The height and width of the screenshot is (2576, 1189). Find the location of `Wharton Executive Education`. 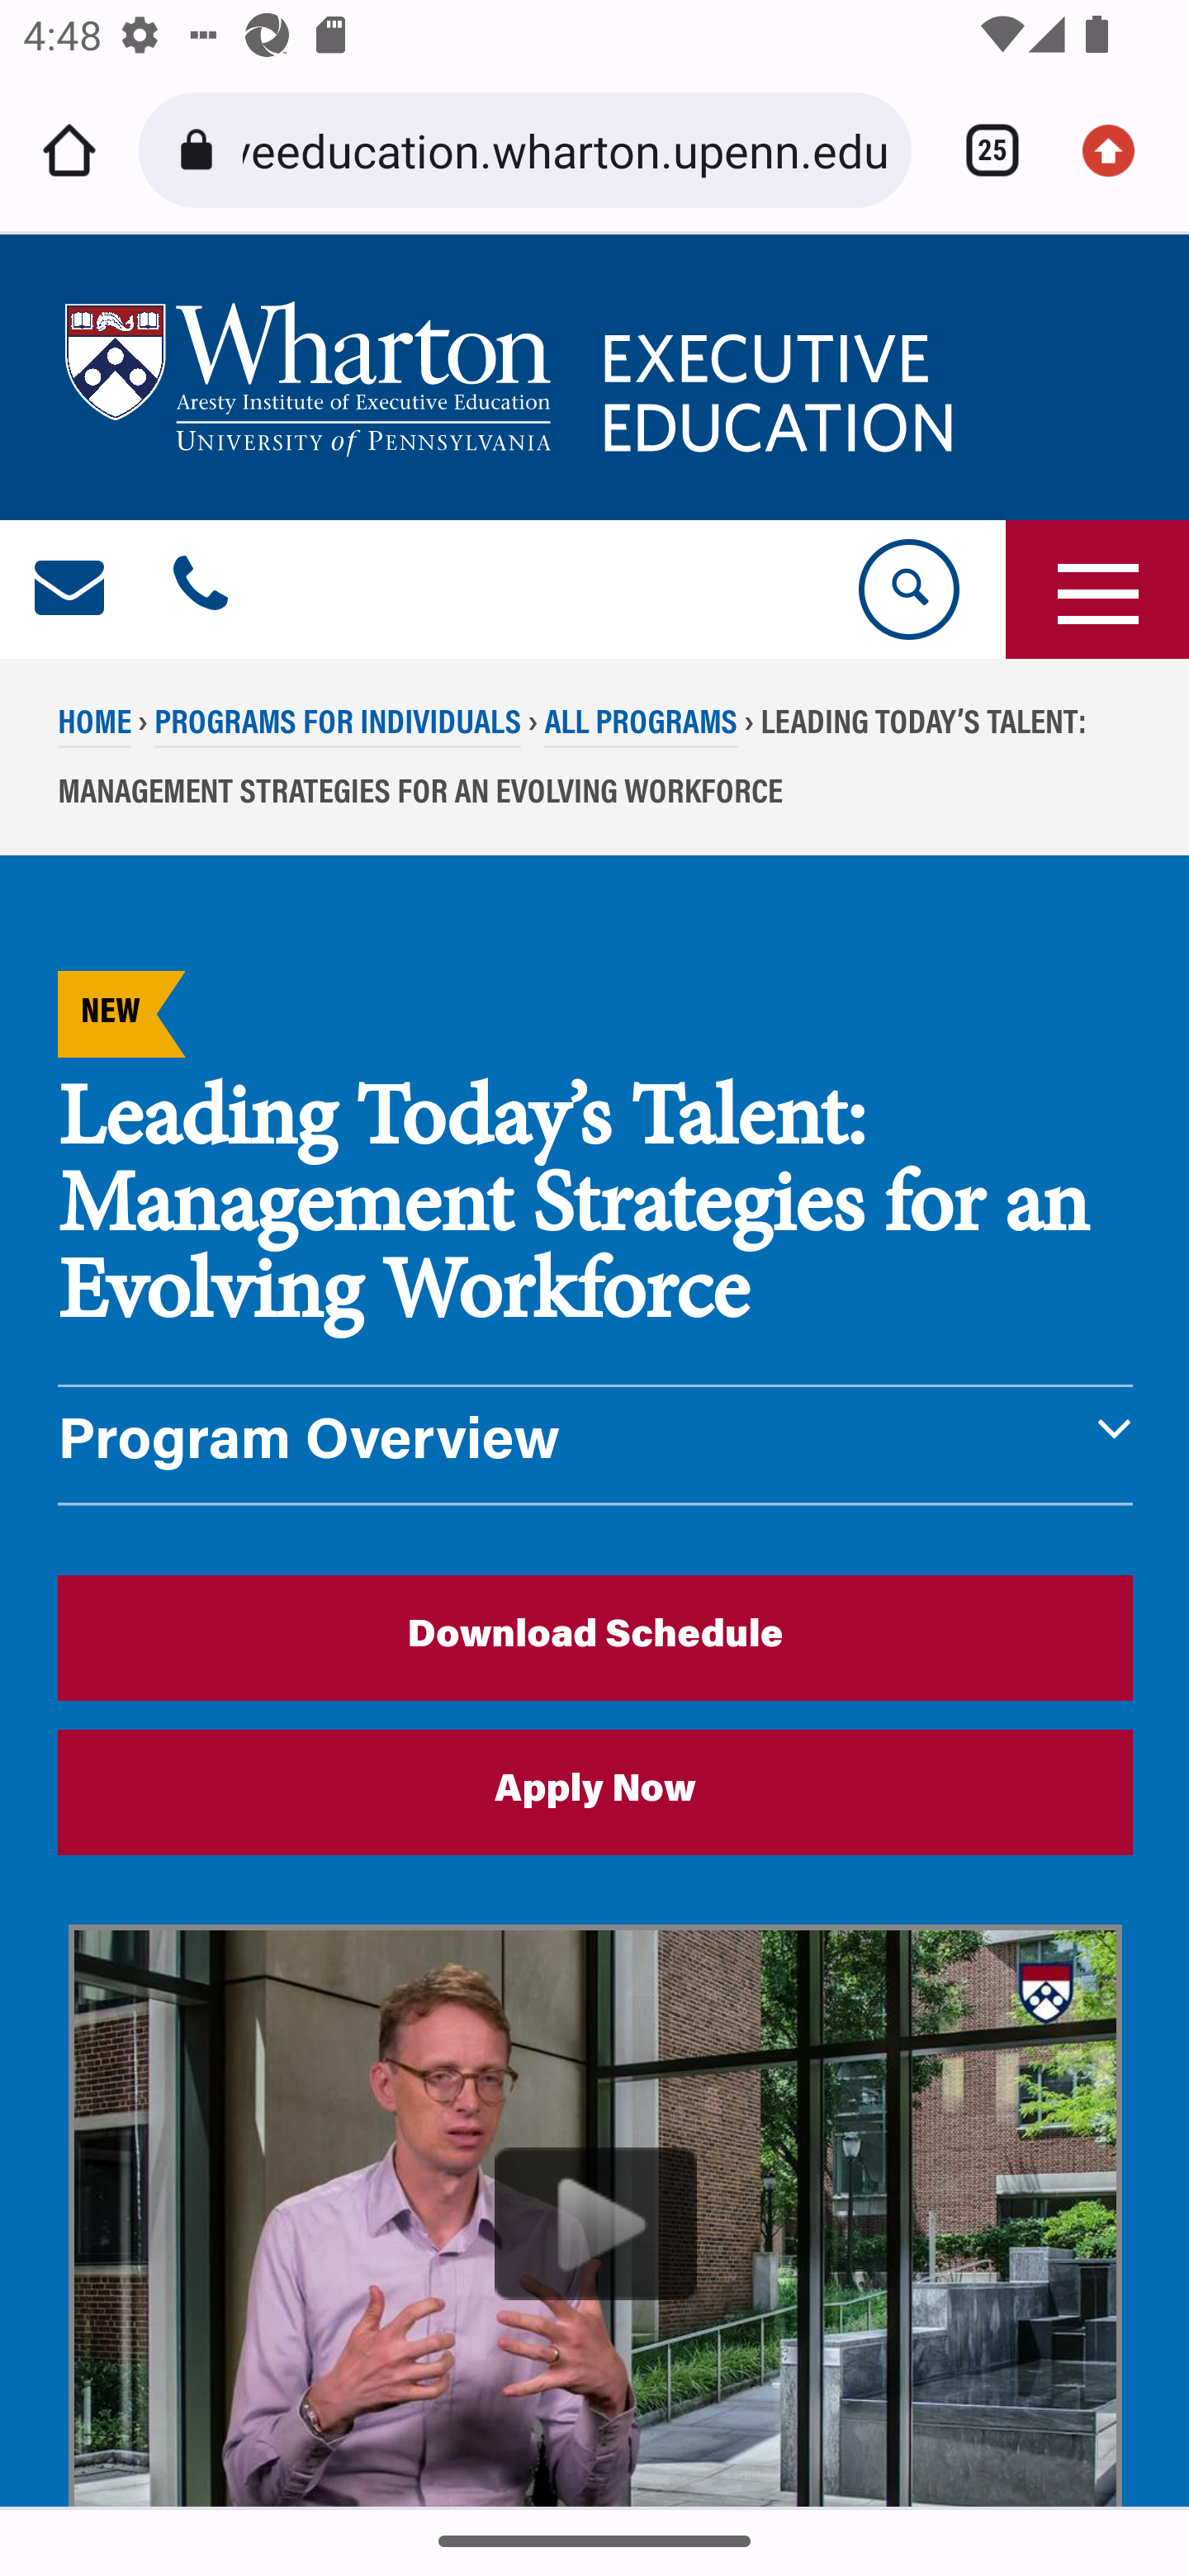

Wharton Executive Education is located at coordinates (514, 378).